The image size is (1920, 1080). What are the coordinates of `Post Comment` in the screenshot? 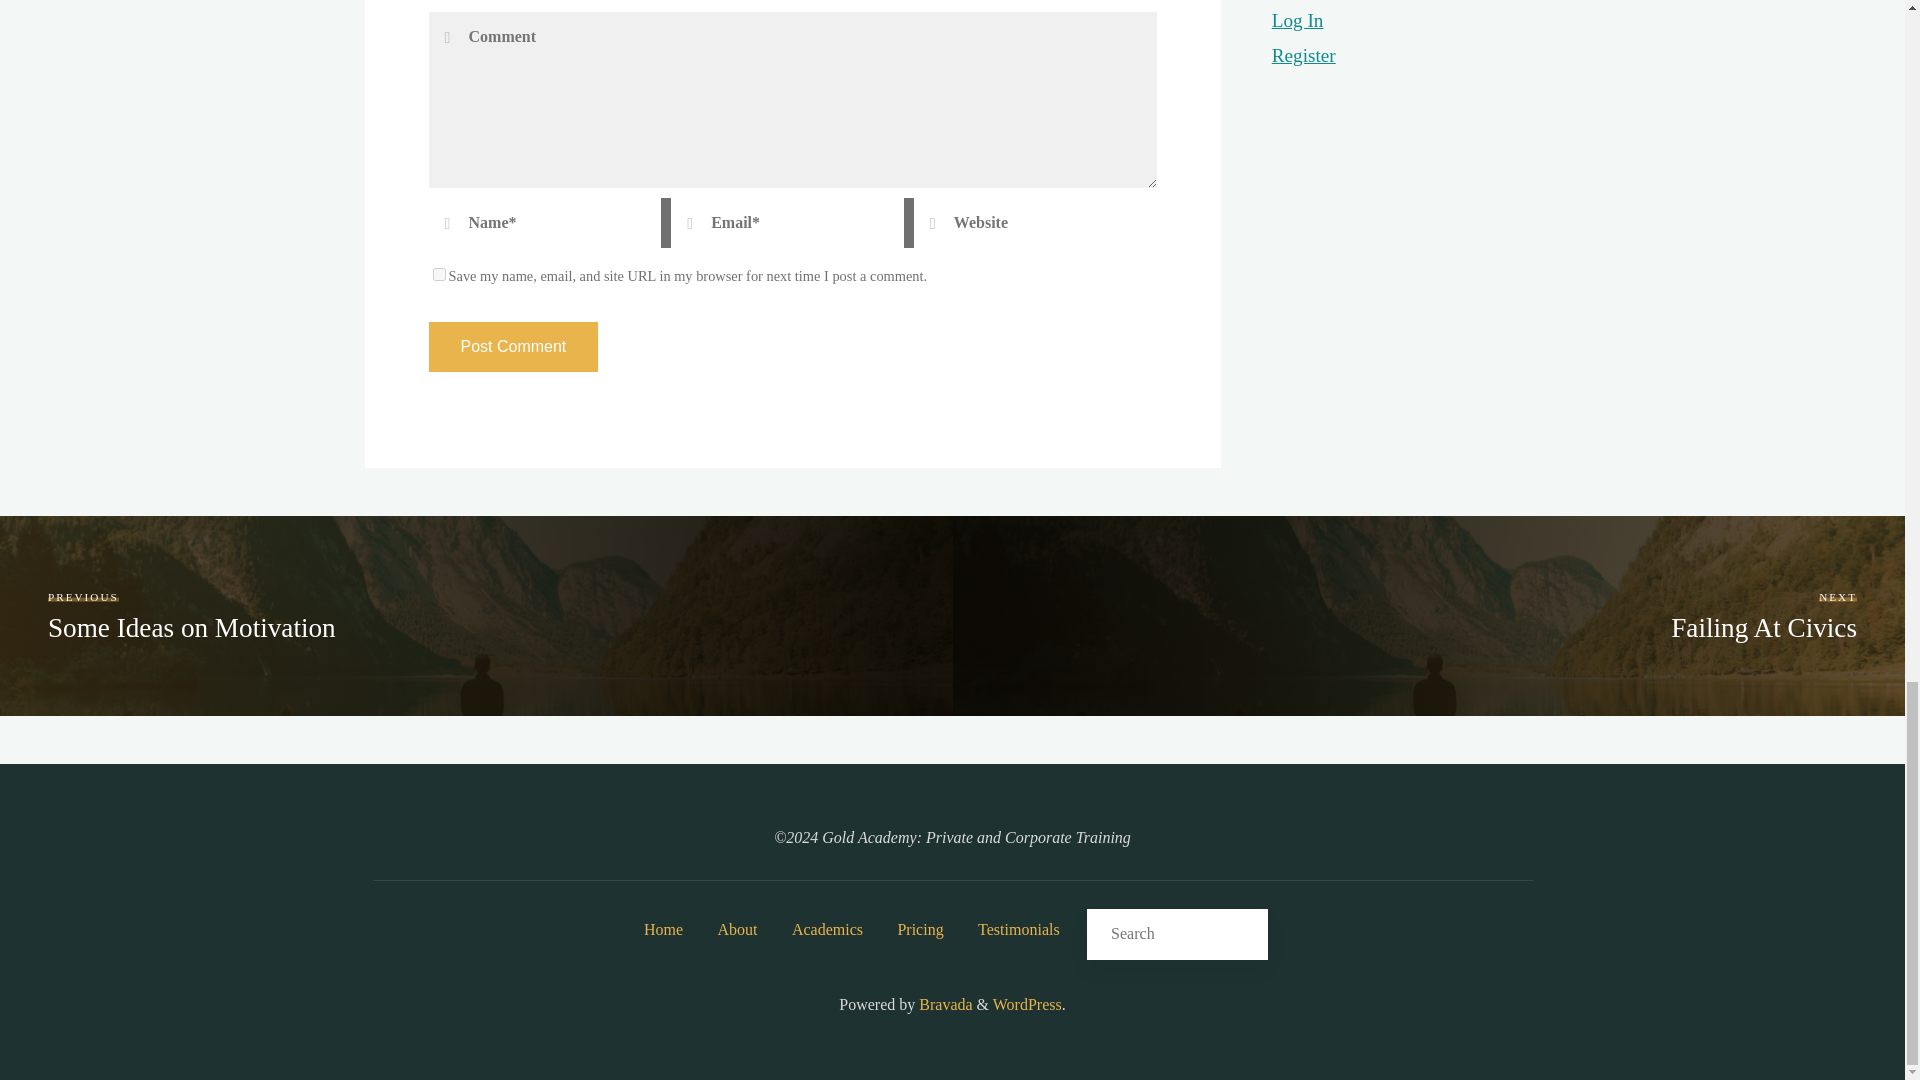 It's located at (512, 346).